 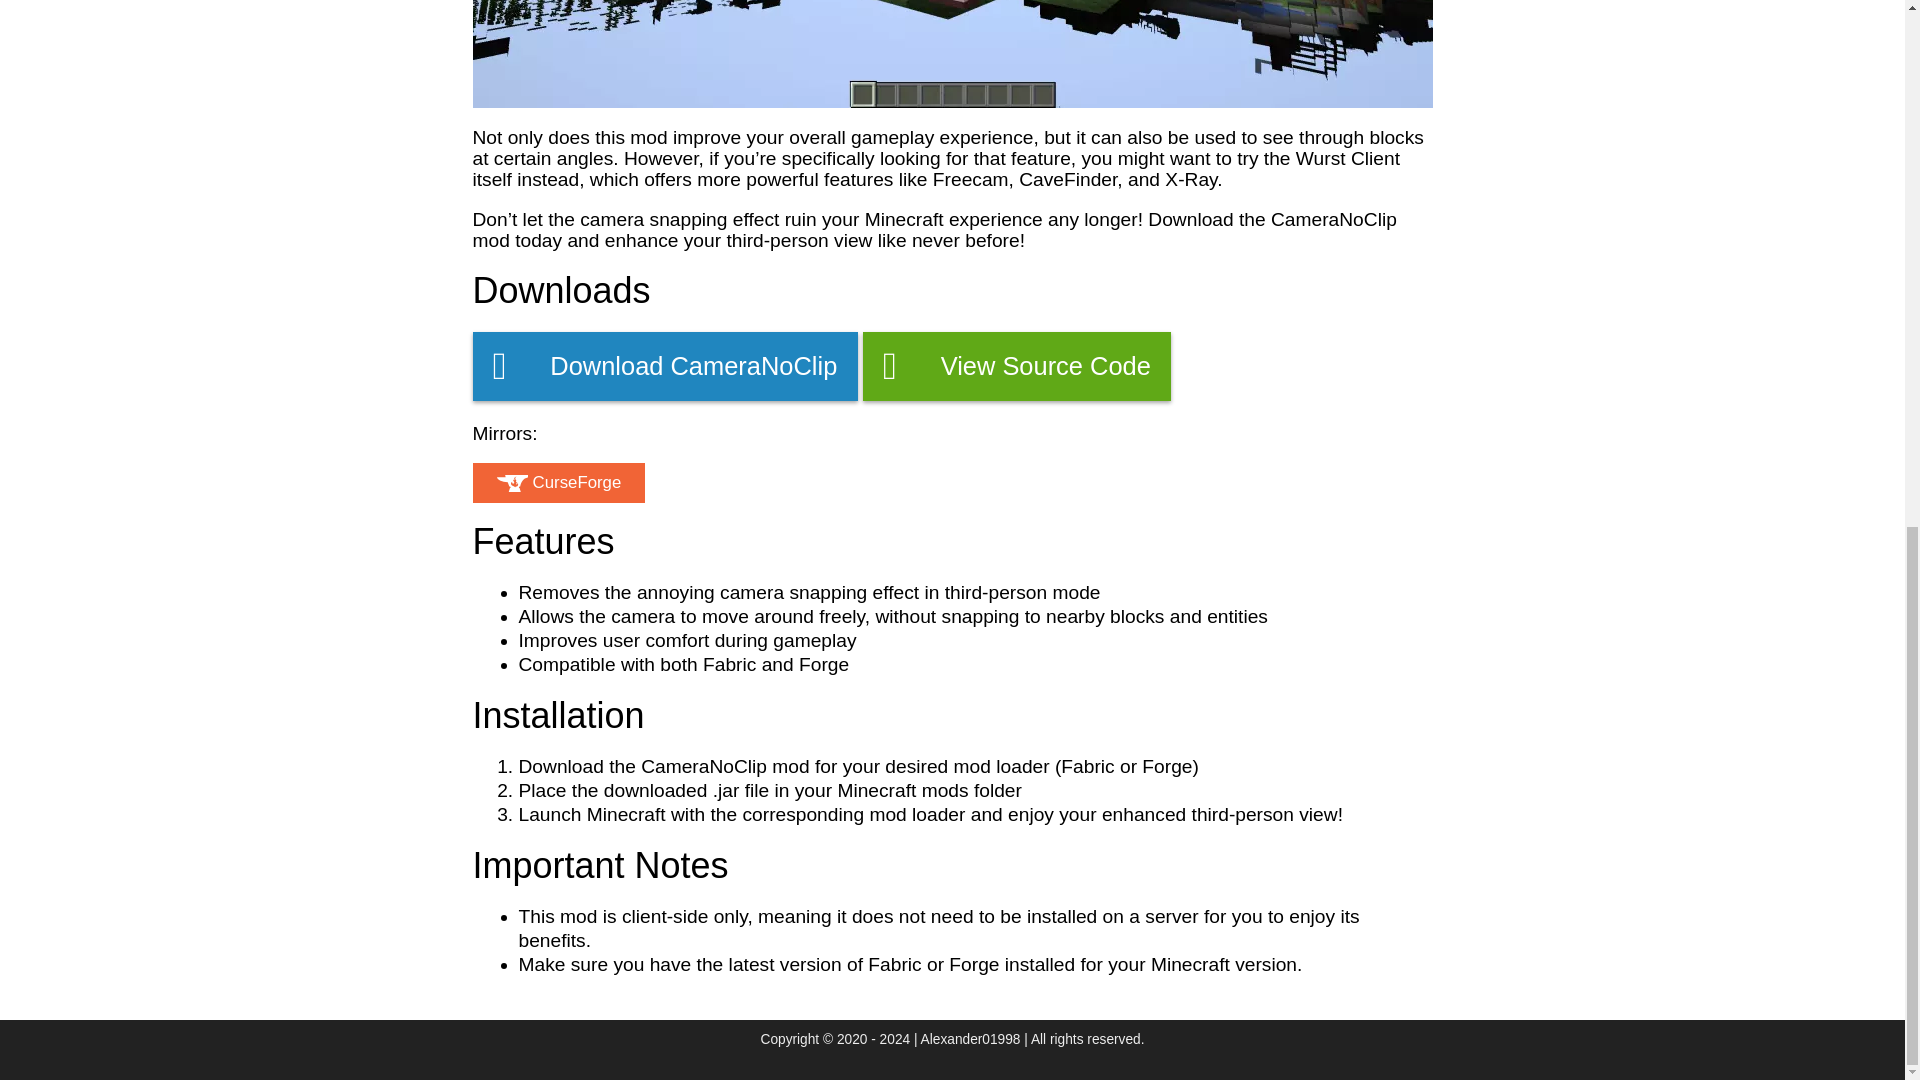 What do you see at coordinates (1016, 365) in the screenshot?
I see `View Source Code` at bounding box center [1016, 365].